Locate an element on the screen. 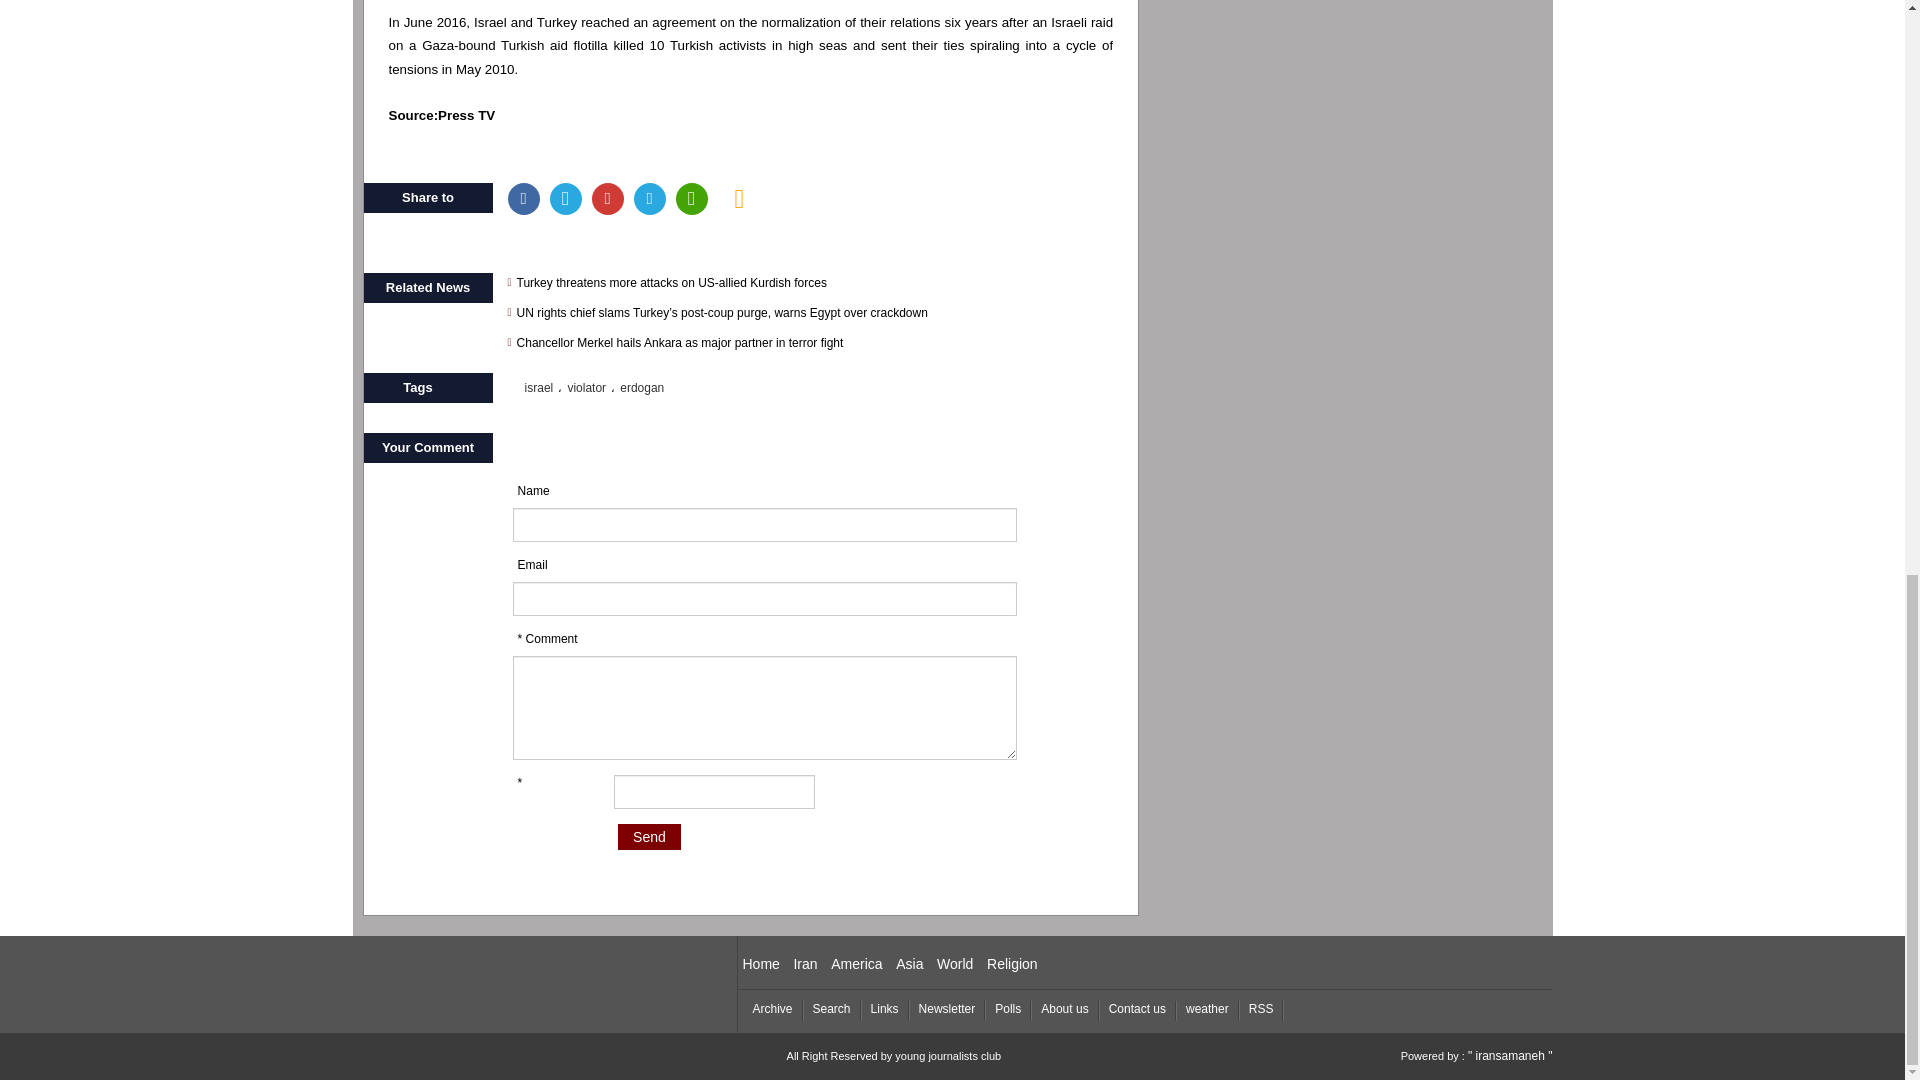 The image size is (1920, 1080). Send is located at coordinates (650, 836).